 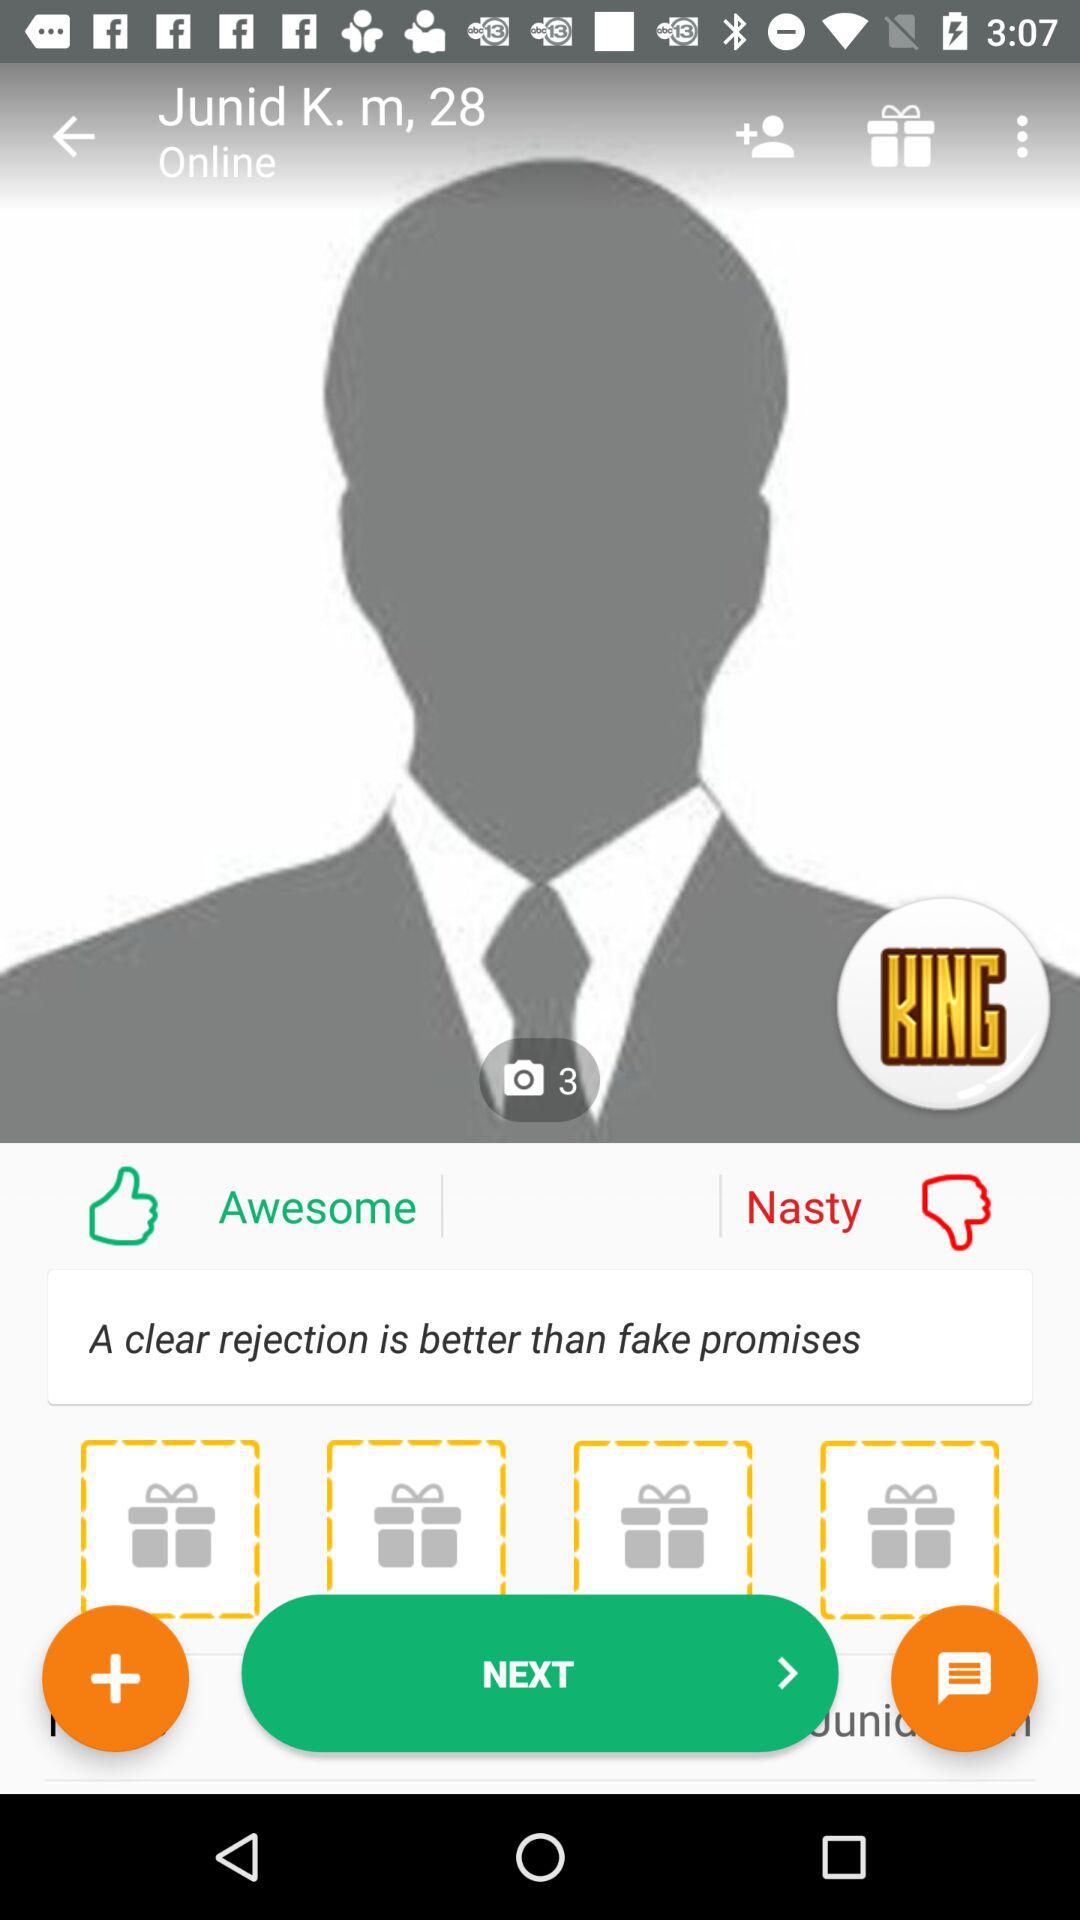 What do you see at coordinates (964, 1678) in the screenshot?
I see `send a message` at bounding box center [964, 1678].